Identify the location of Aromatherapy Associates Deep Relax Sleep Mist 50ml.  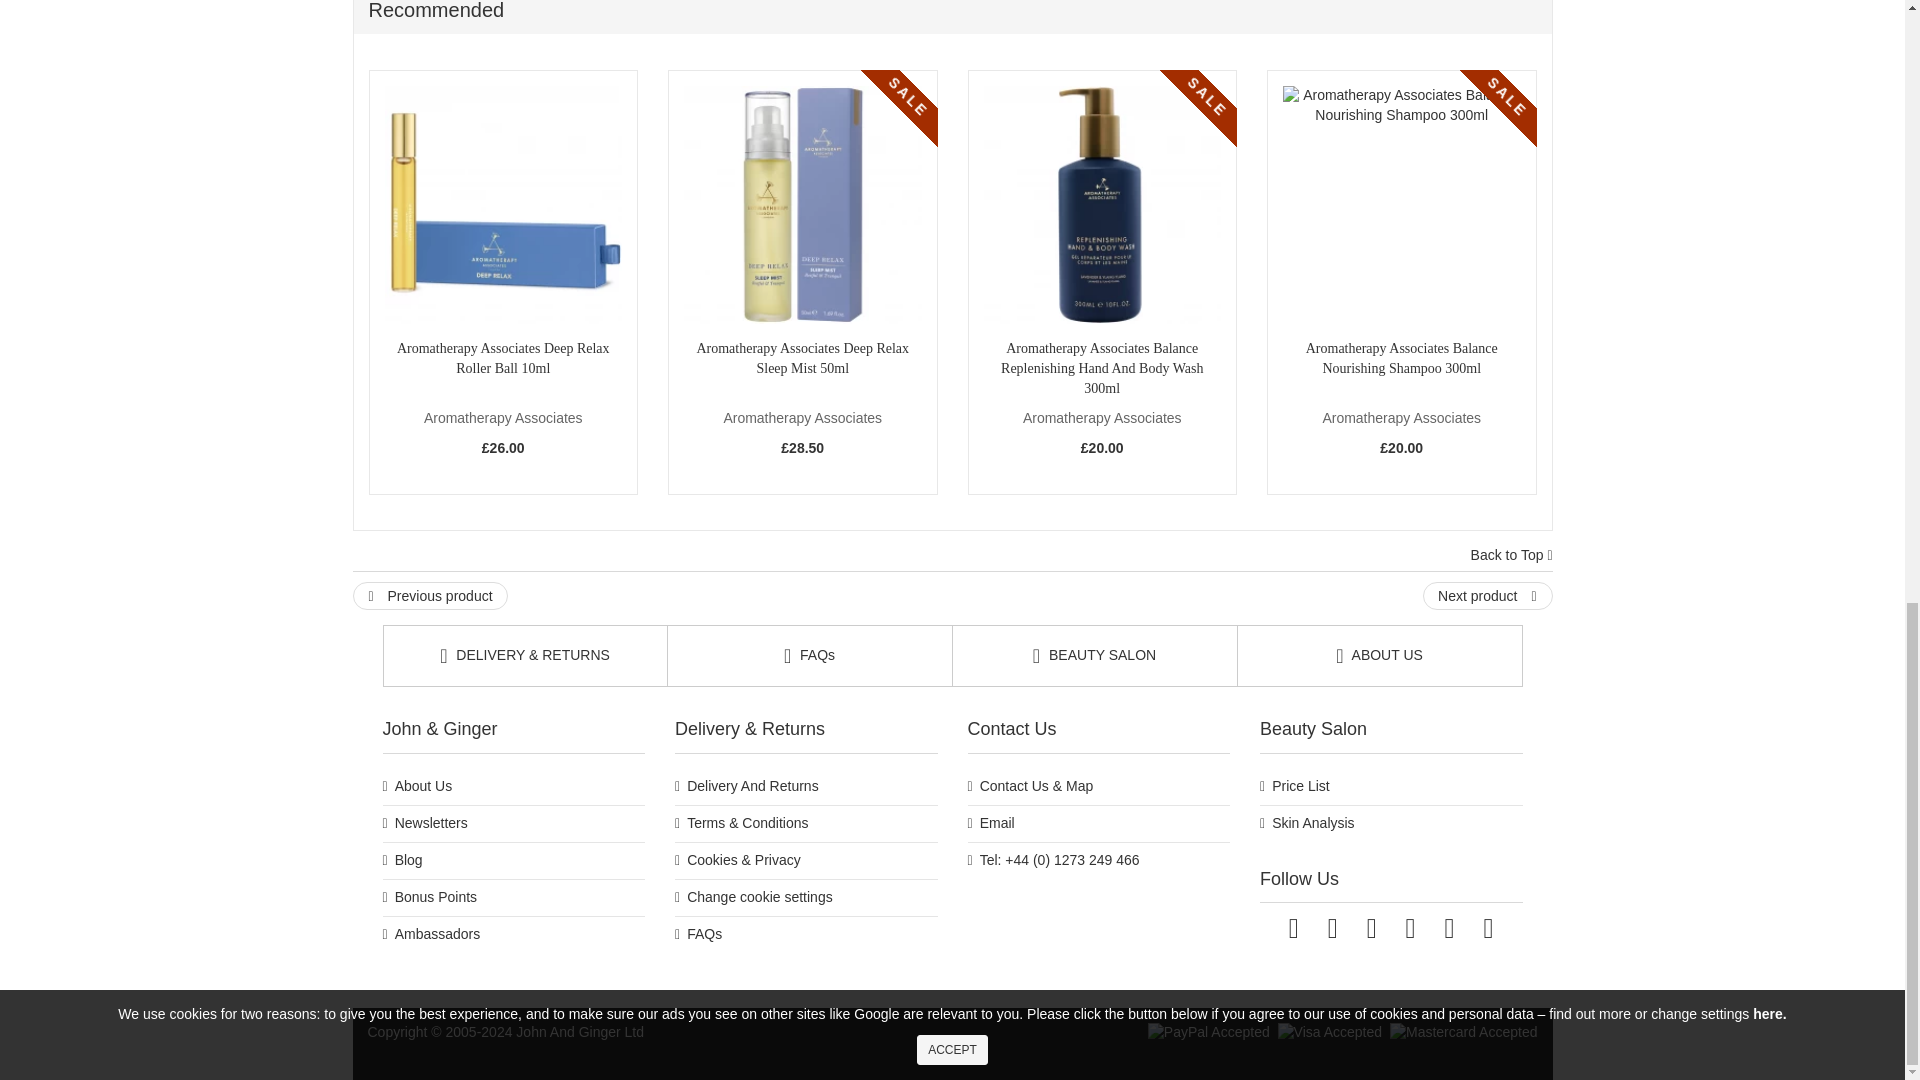
(802, 205).